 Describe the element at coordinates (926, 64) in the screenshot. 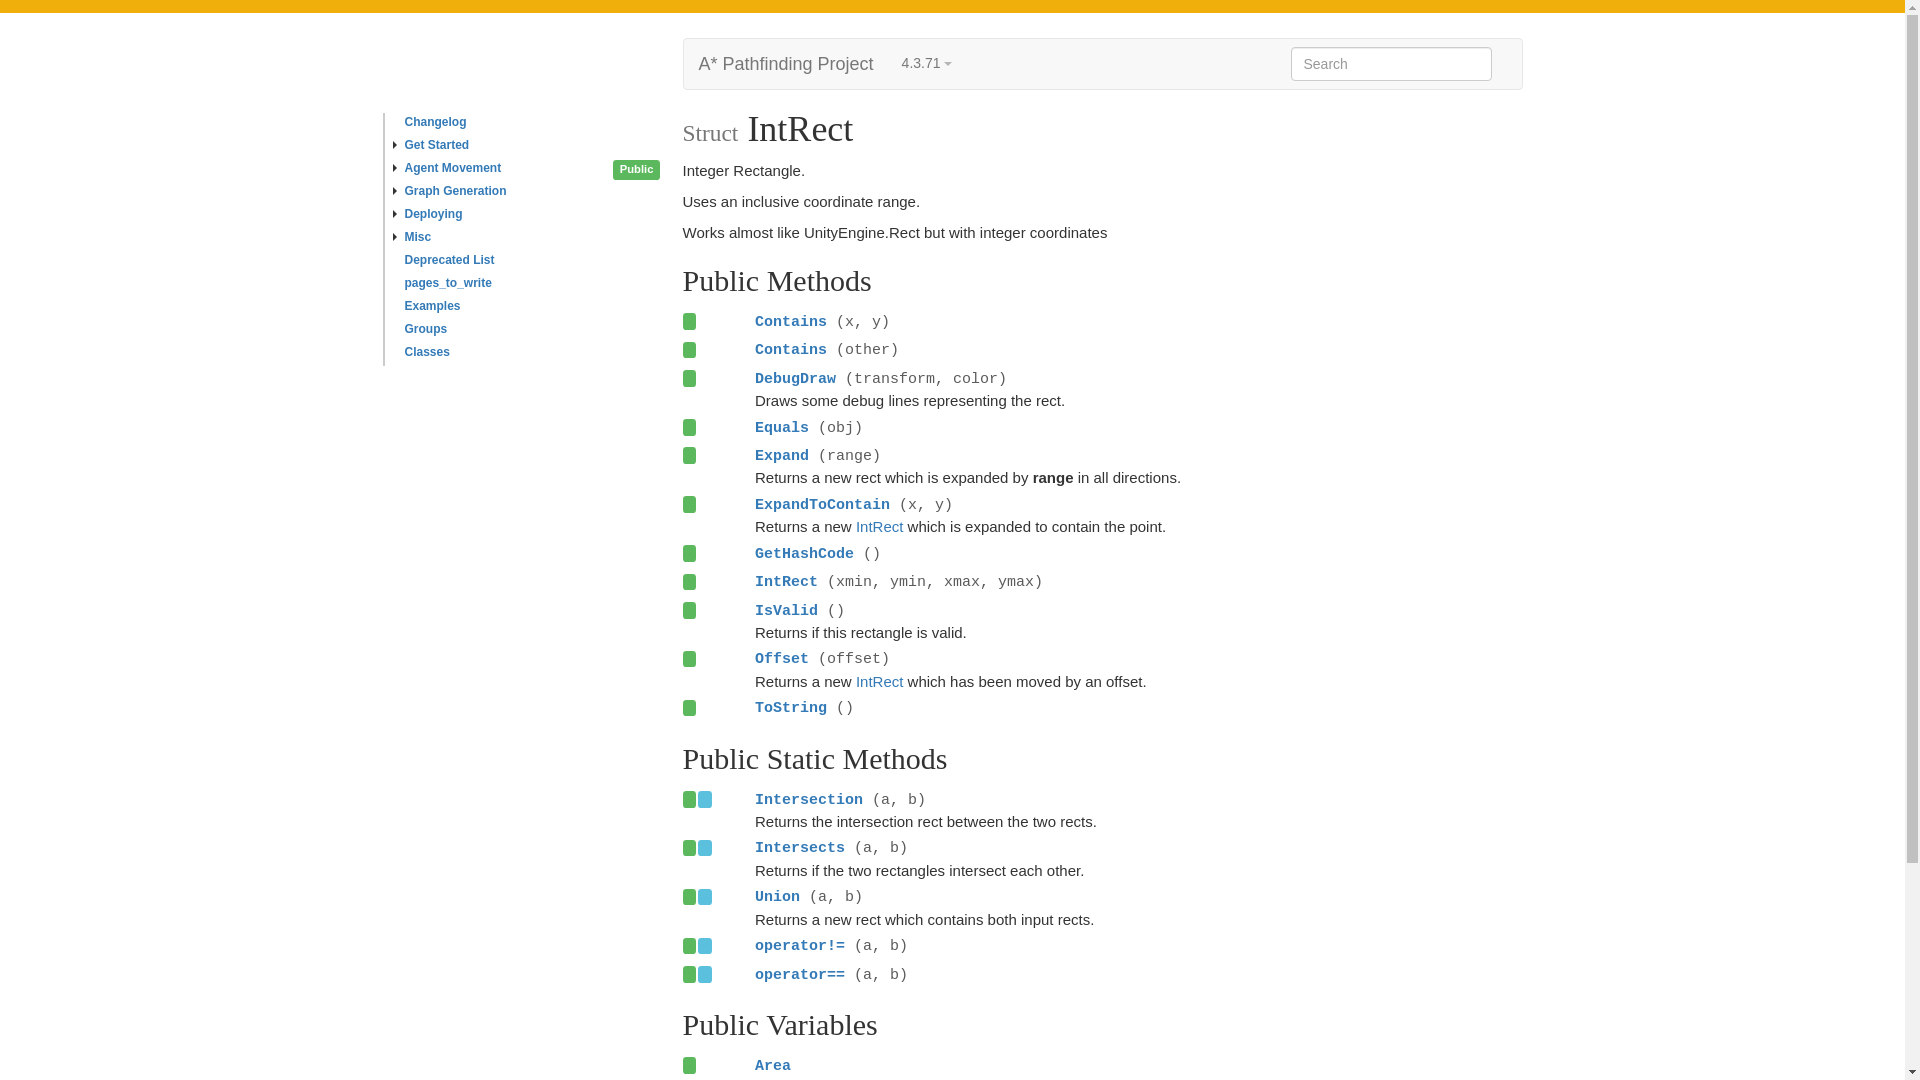

I see `4.3.71` at that location.